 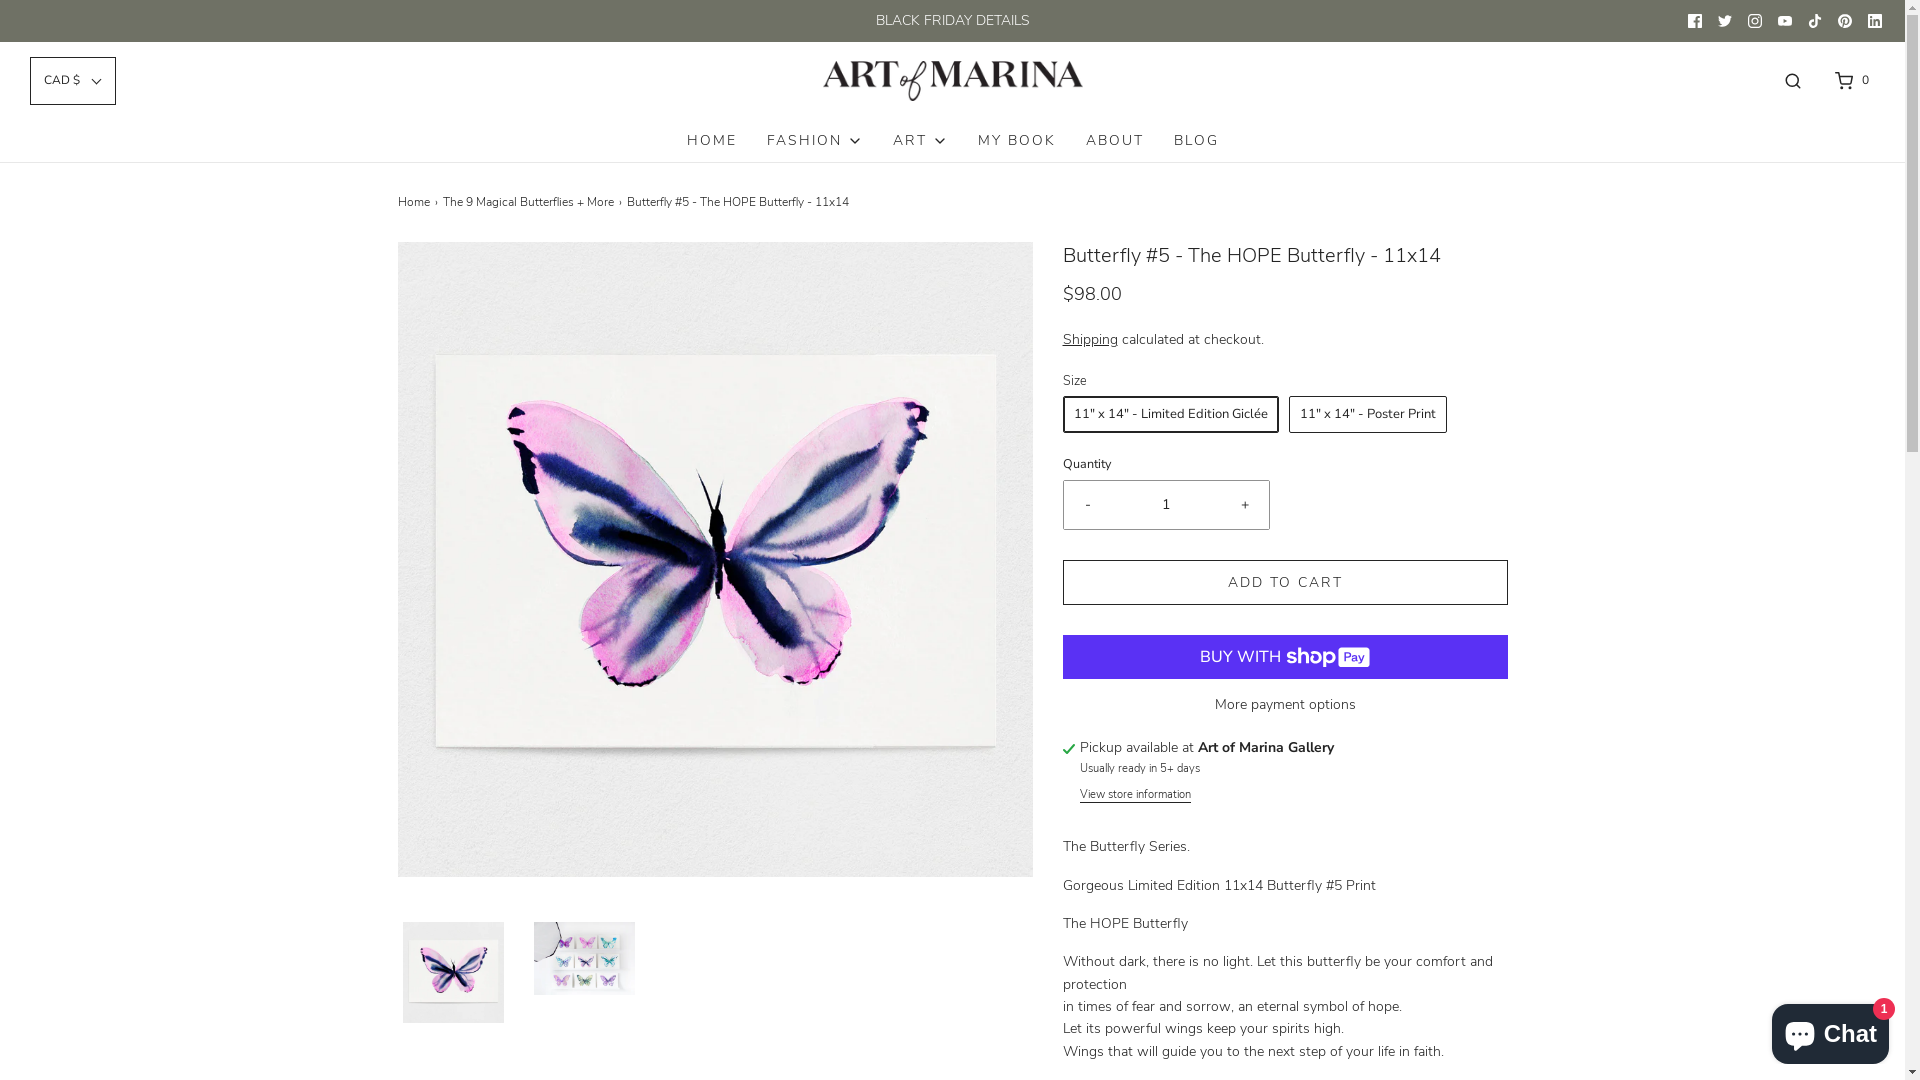 What do you see at coordinates (1284, 705) in the screenshot?
I see `More payment options` at bounding box center [1284, 705].